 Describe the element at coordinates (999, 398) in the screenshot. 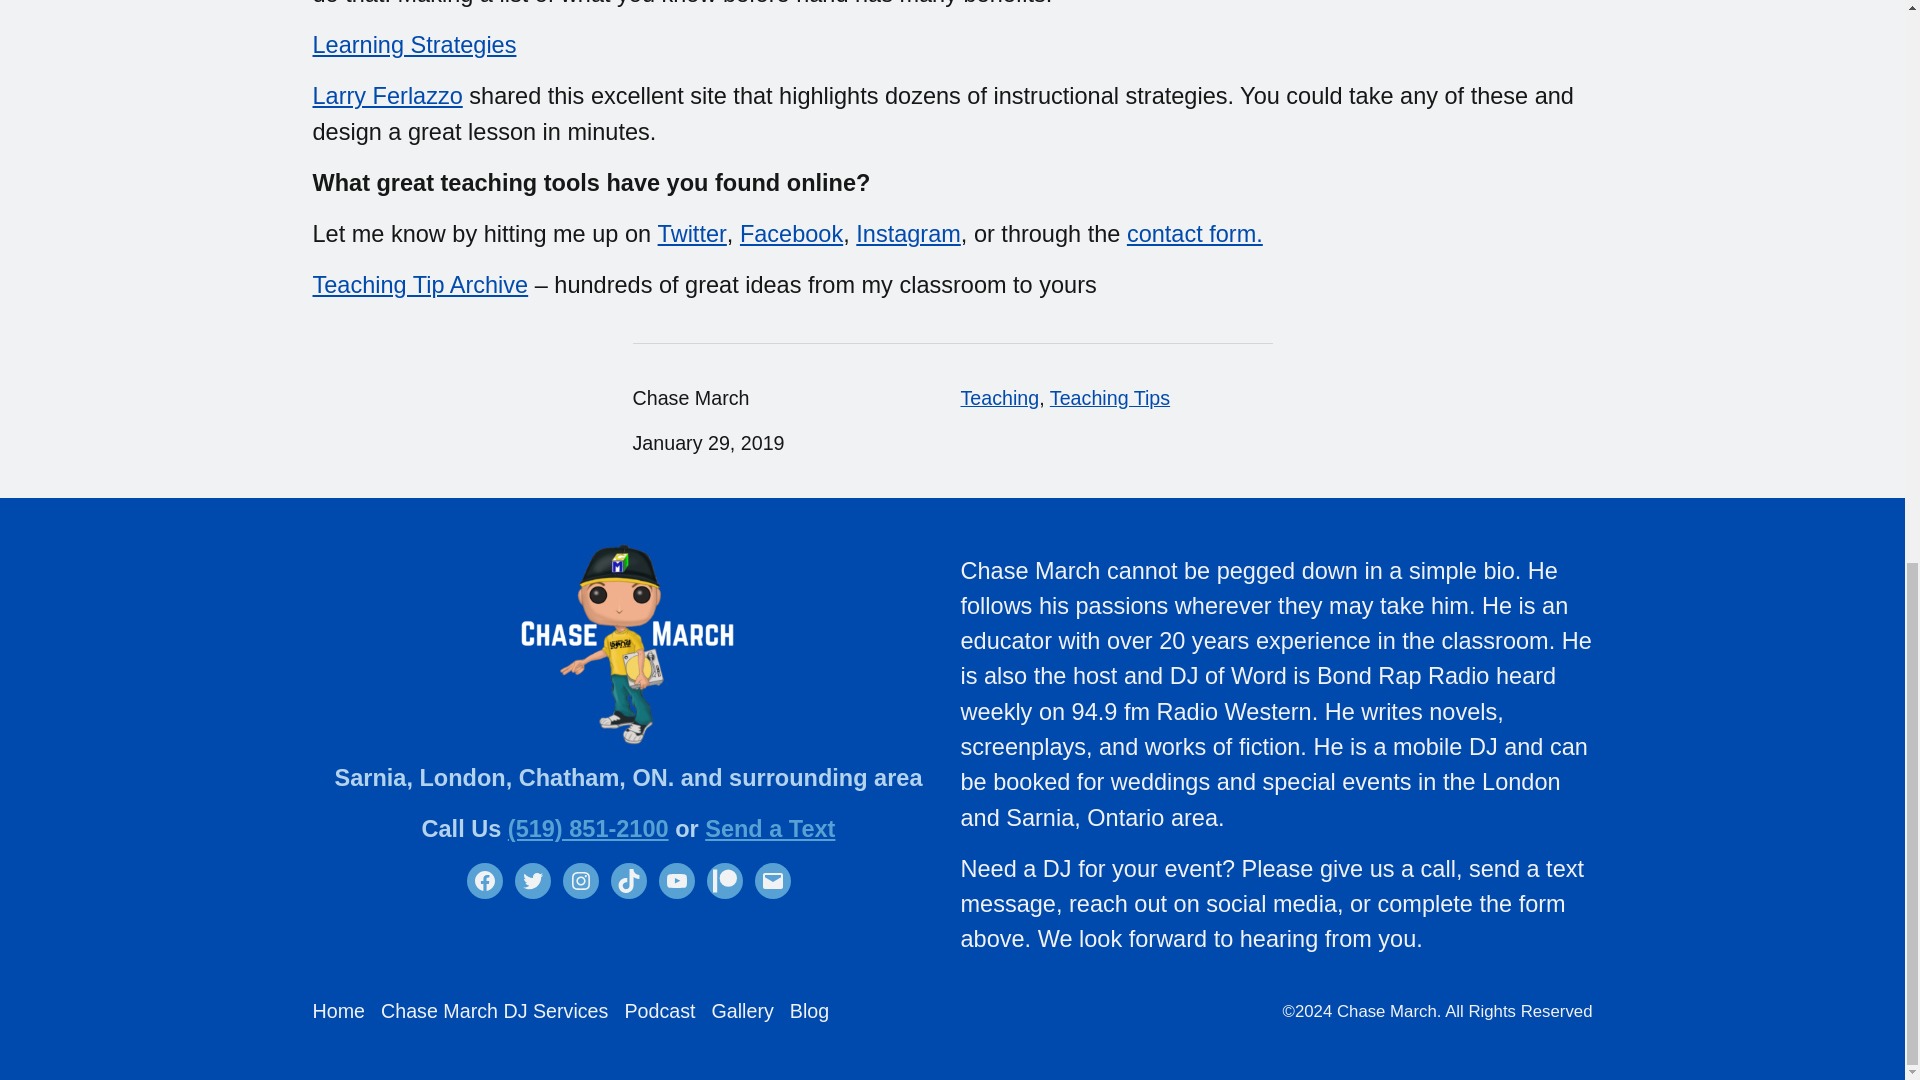

I see `Teaching` at that location.